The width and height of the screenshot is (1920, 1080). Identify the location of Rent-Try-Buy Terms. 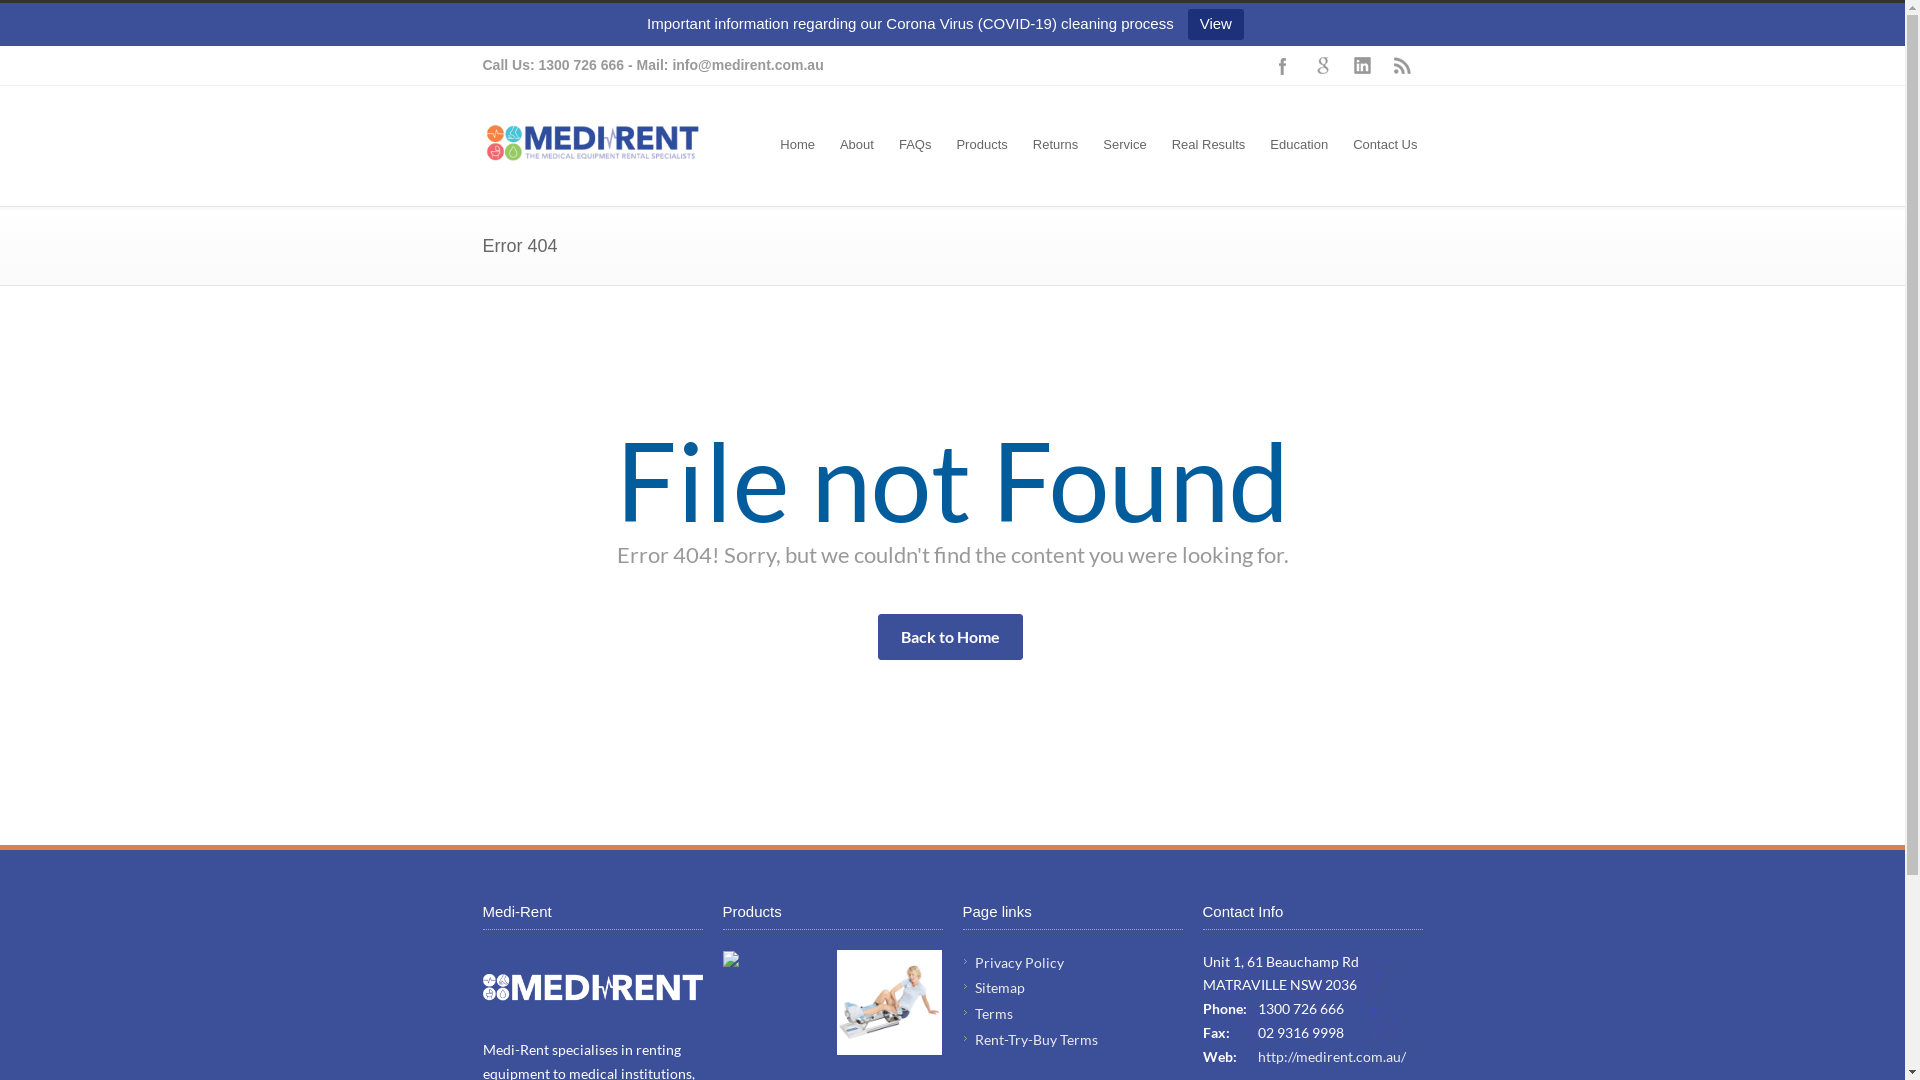
(1036, 1040).